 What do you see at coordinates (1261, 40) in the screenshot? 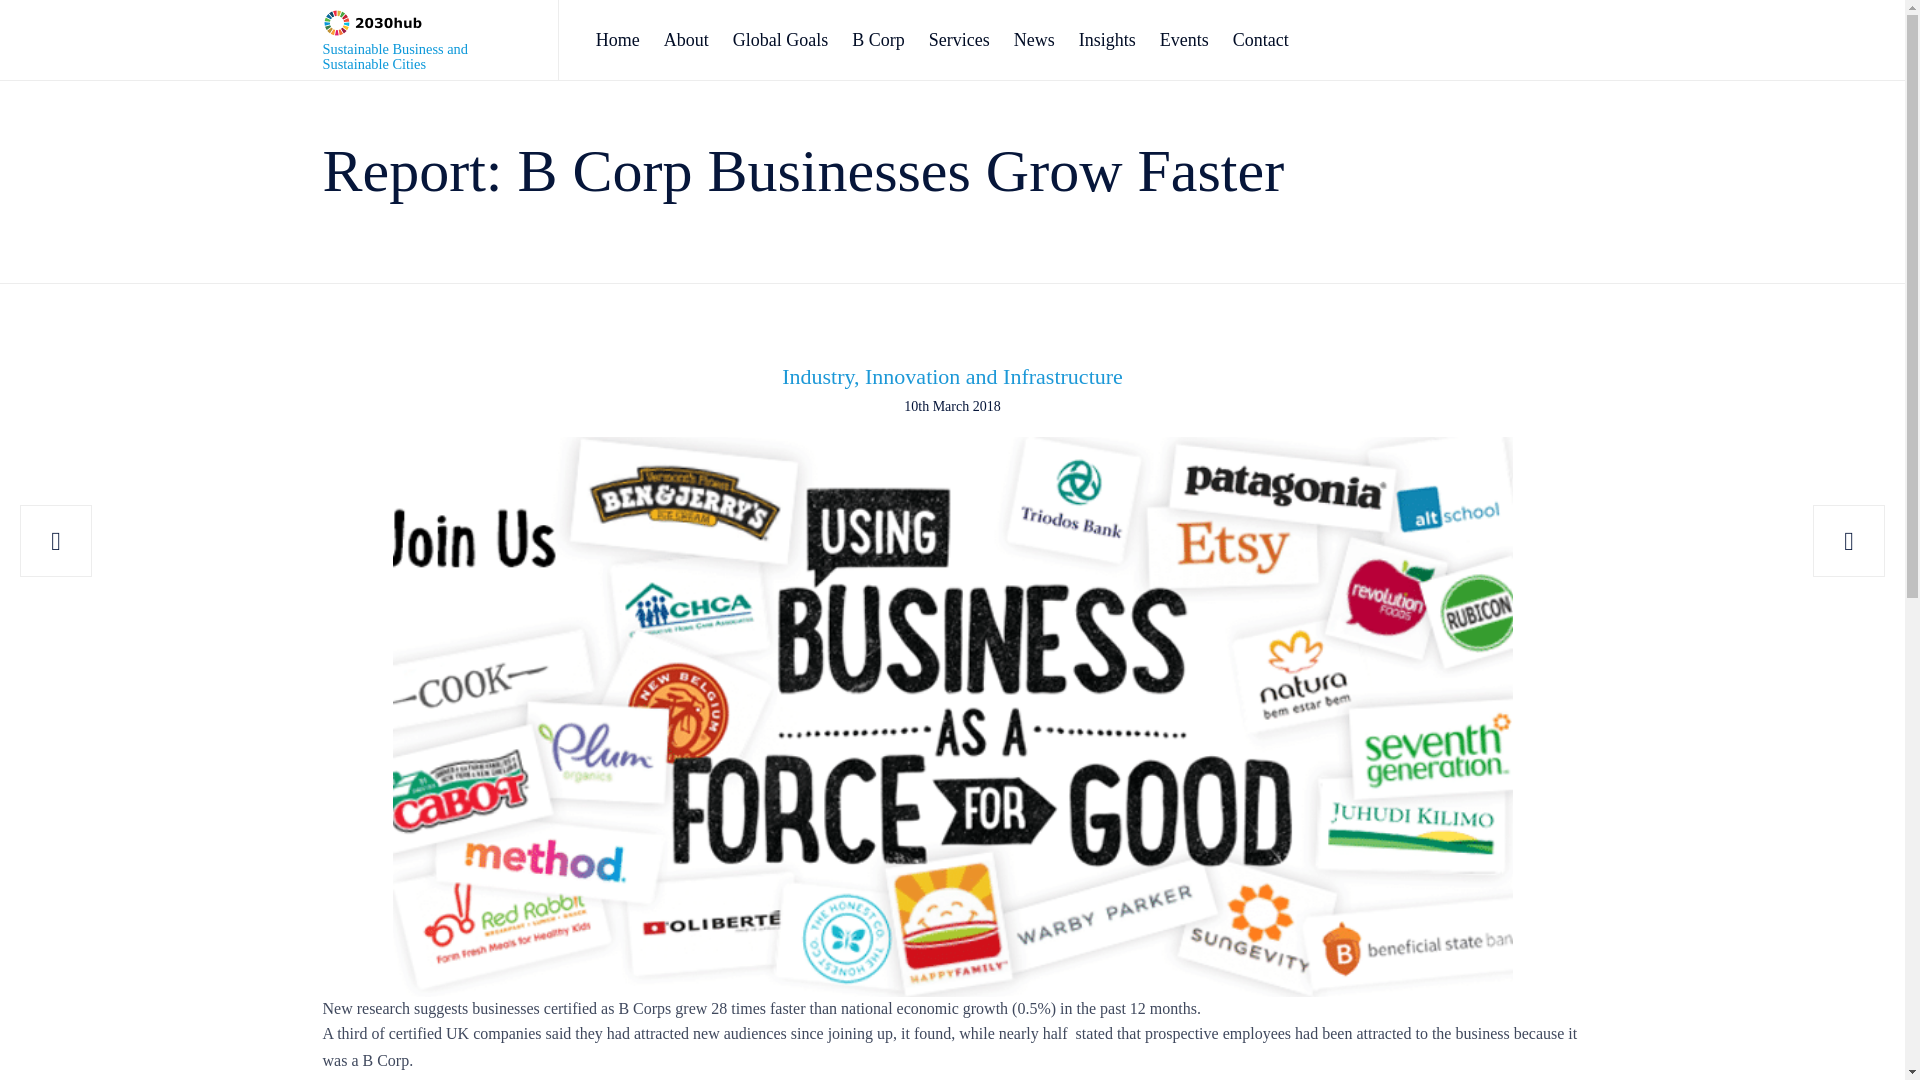
I see `Contact` at bounding box center [1261, 40].